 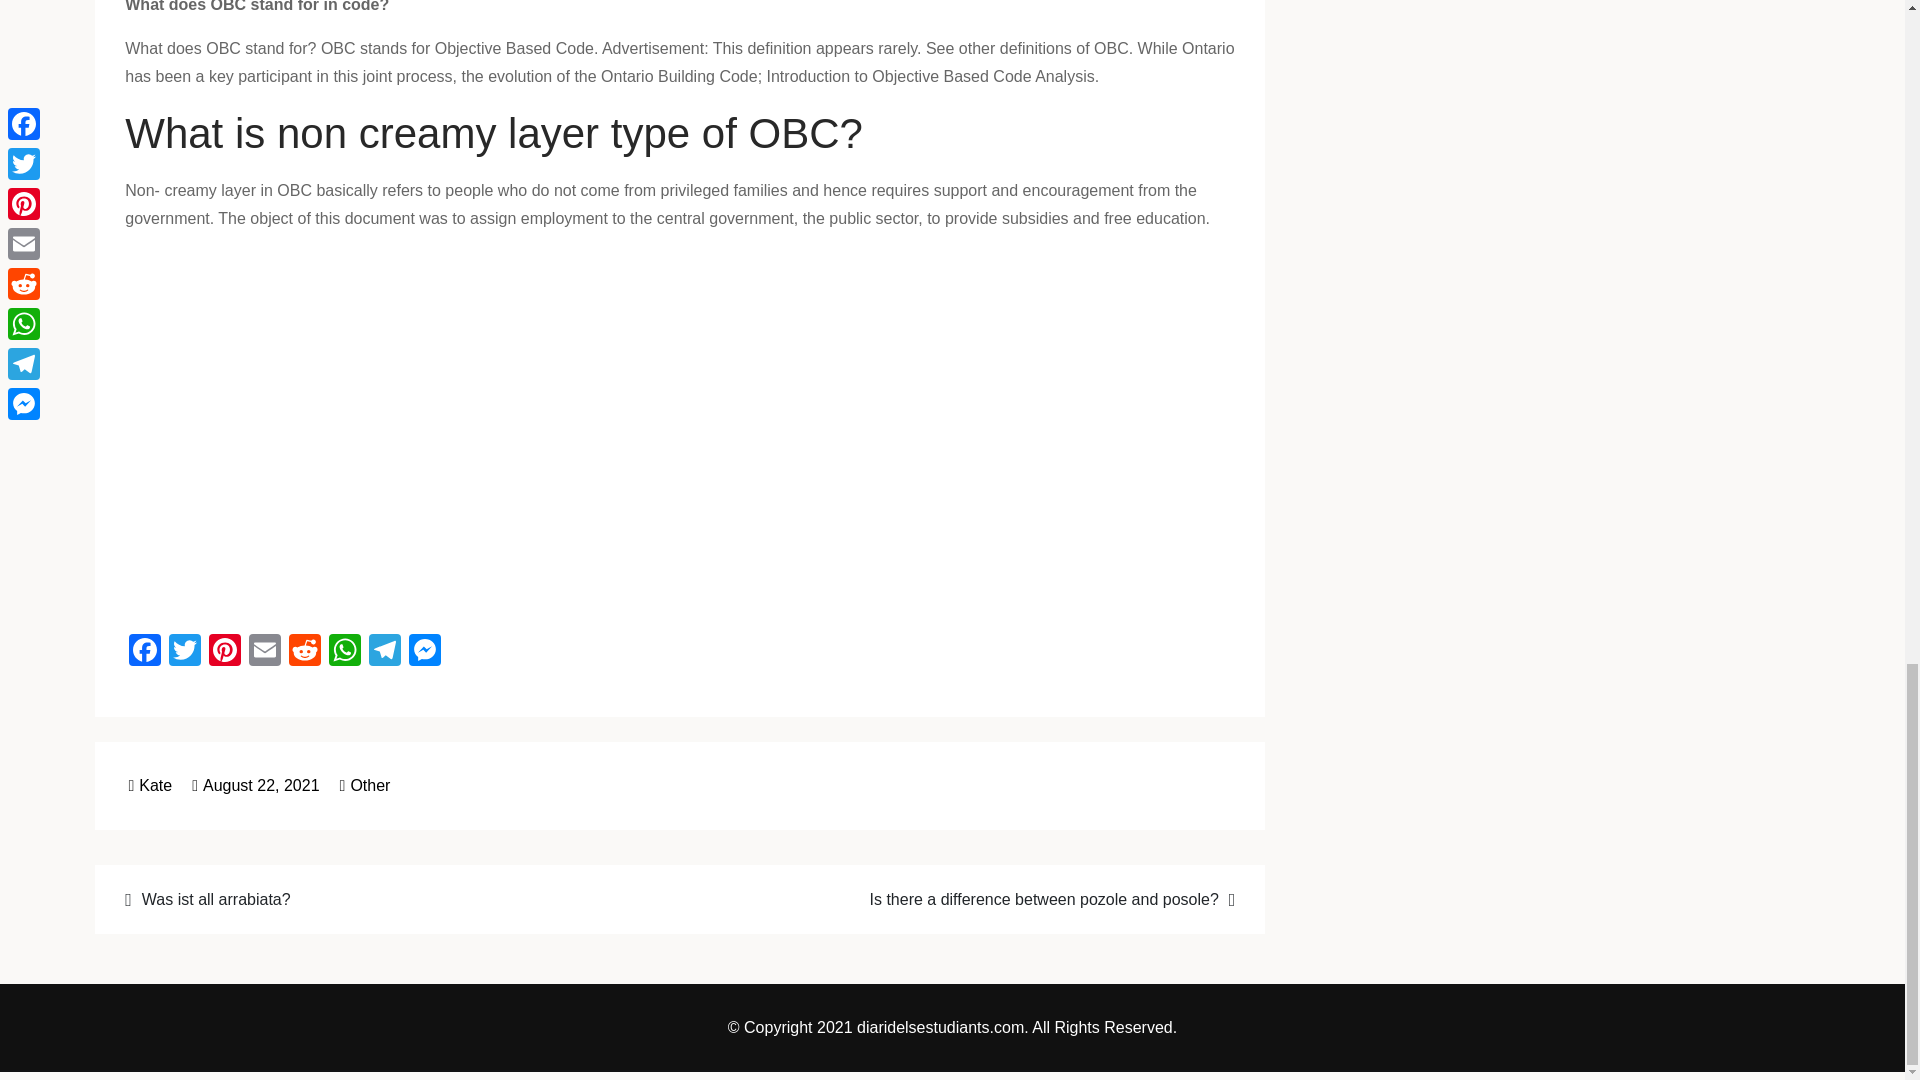 I want to click on Telegram, so click(x=384, y=652).